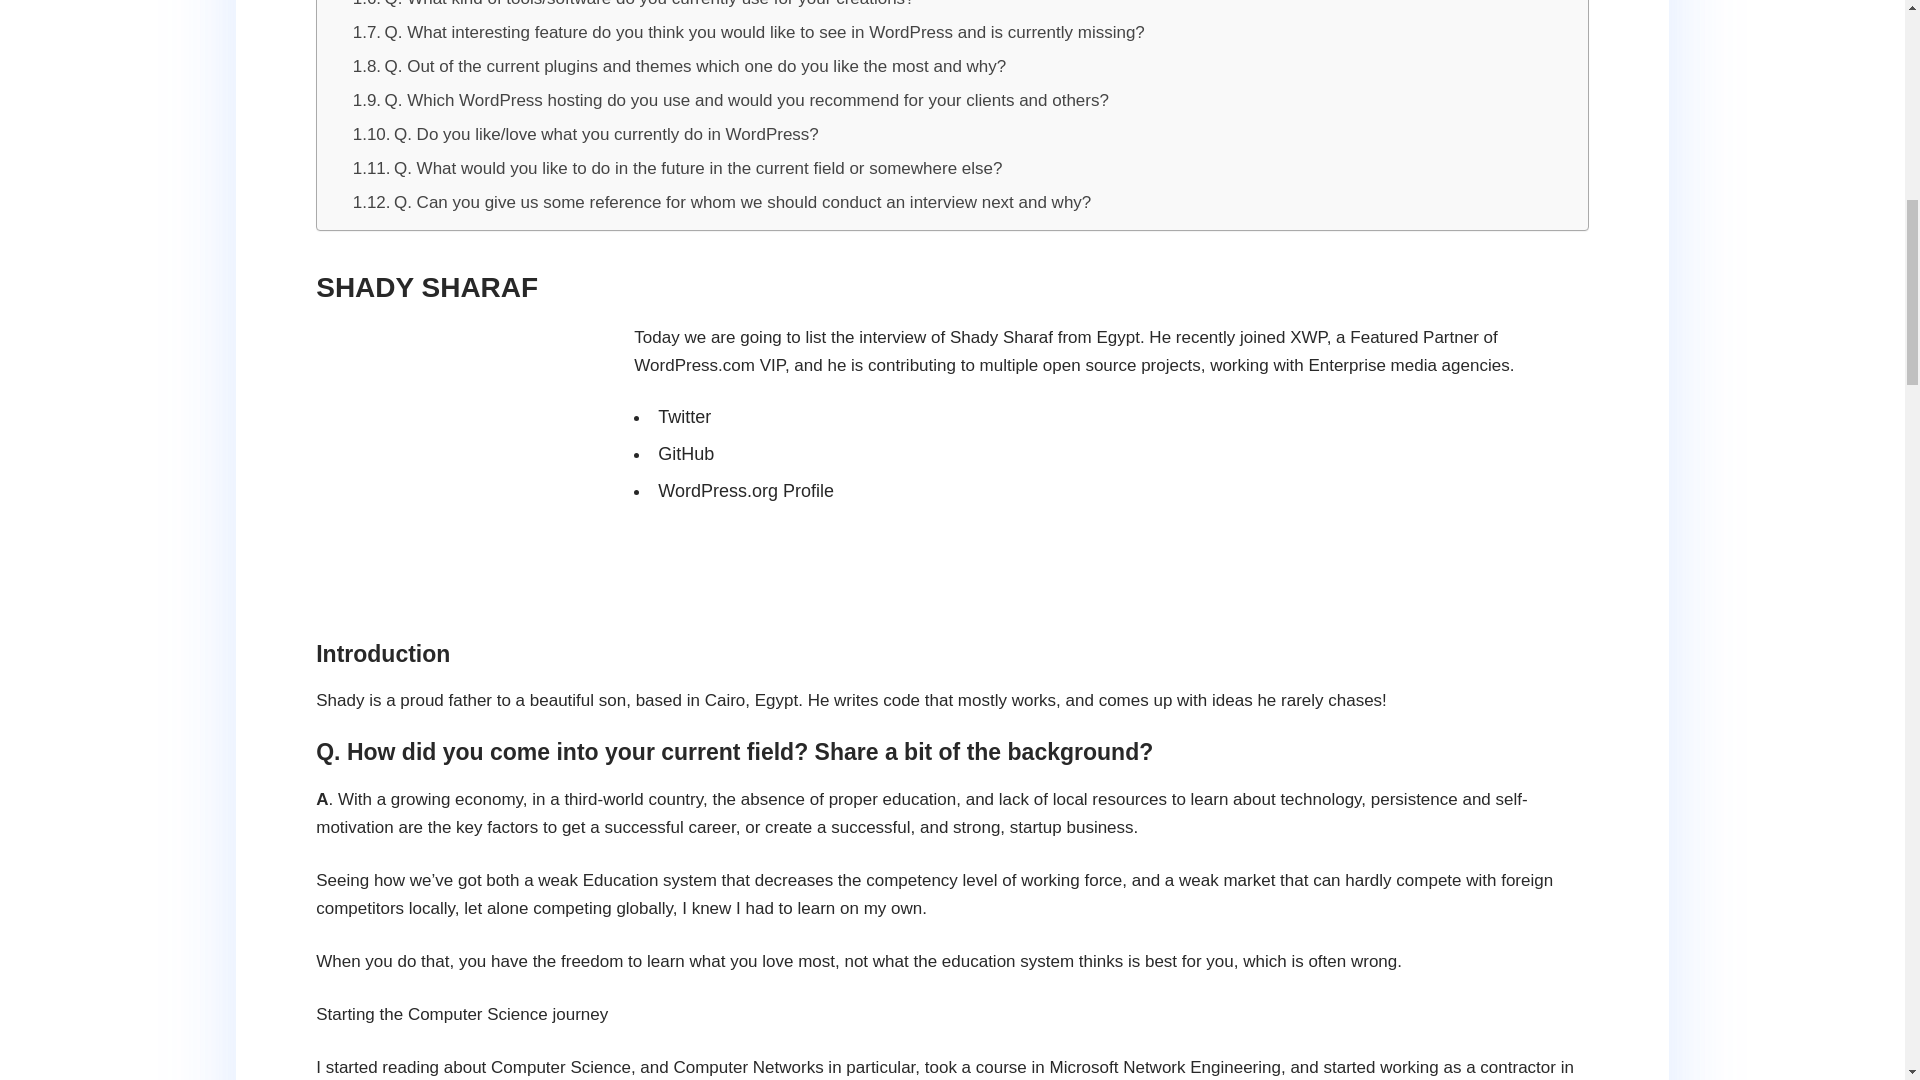  Describe the element at coordinates (746, 490) in the screenshot. I see `WordPress.org Profile` at that location.